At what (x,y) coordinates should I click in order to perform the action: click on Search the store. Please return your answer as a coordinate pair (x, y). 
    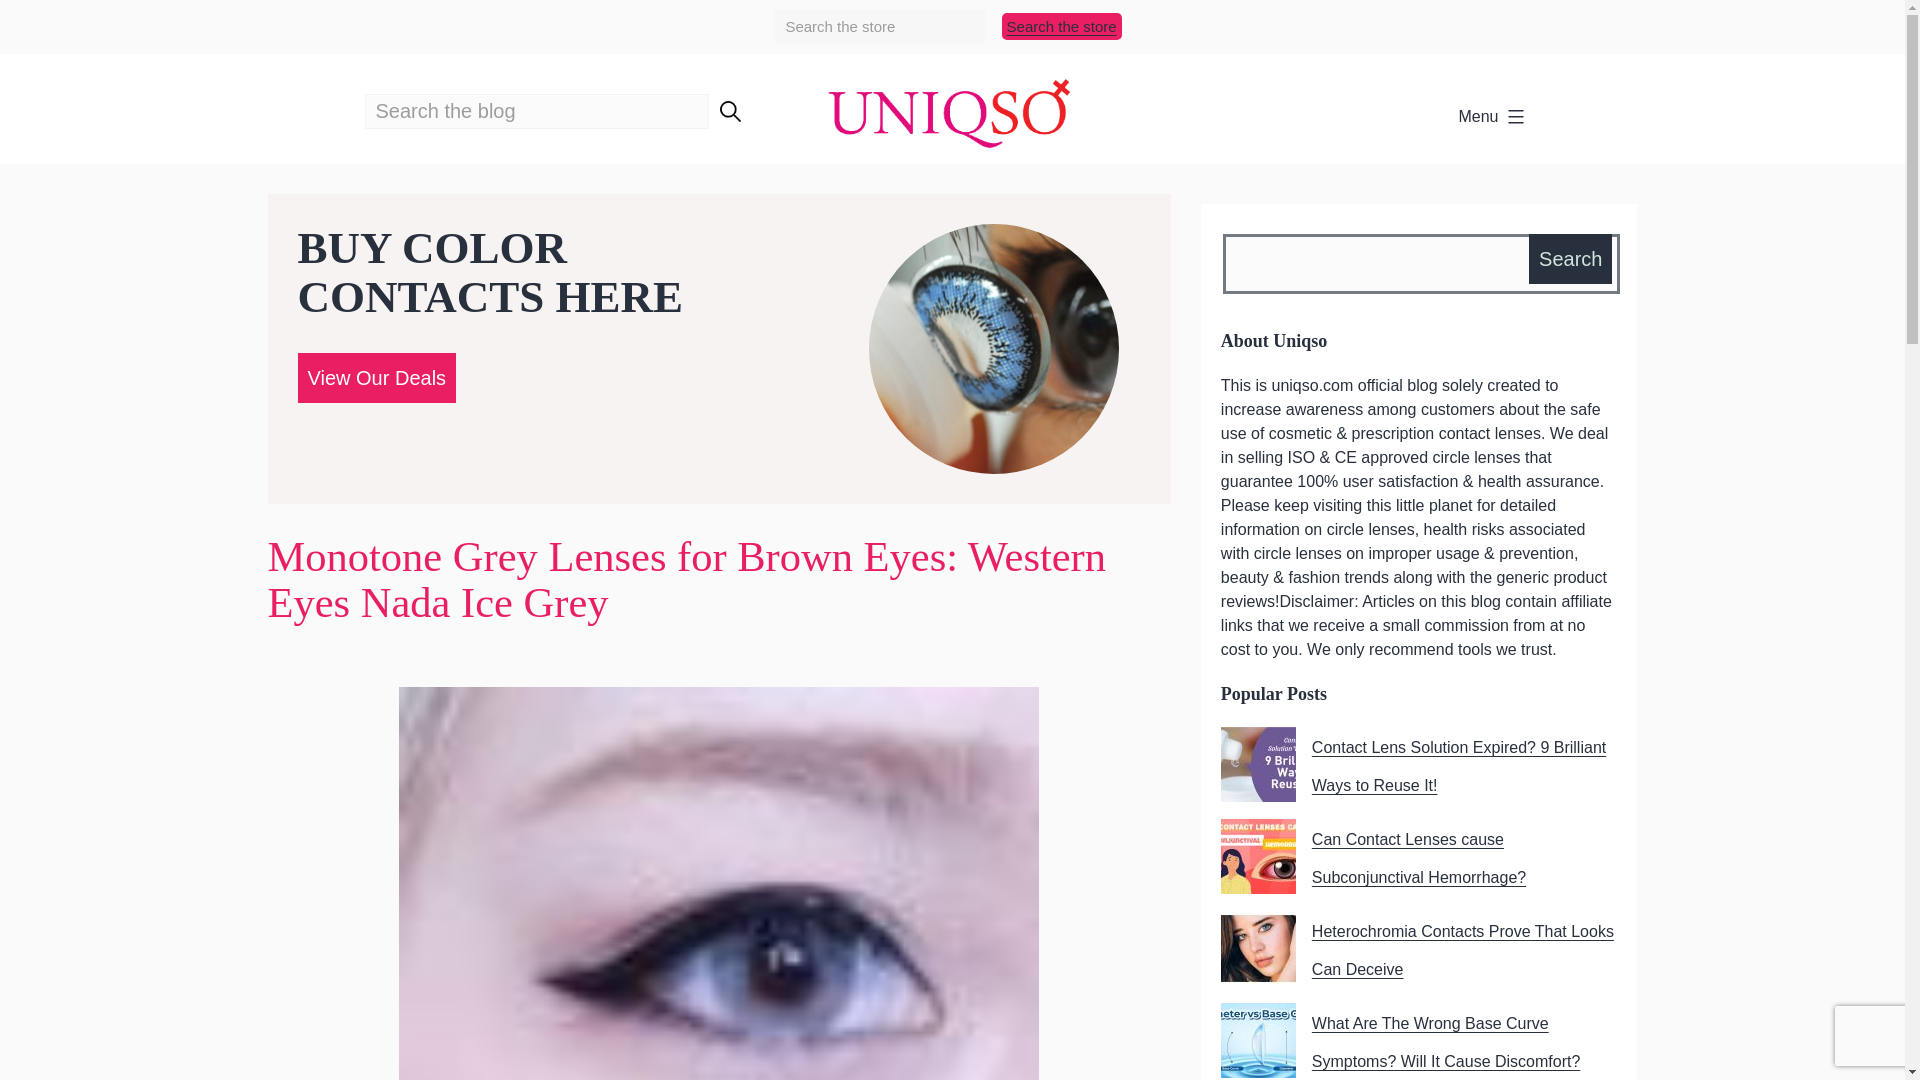
    Looking at the image, I should click on (1062, 26).